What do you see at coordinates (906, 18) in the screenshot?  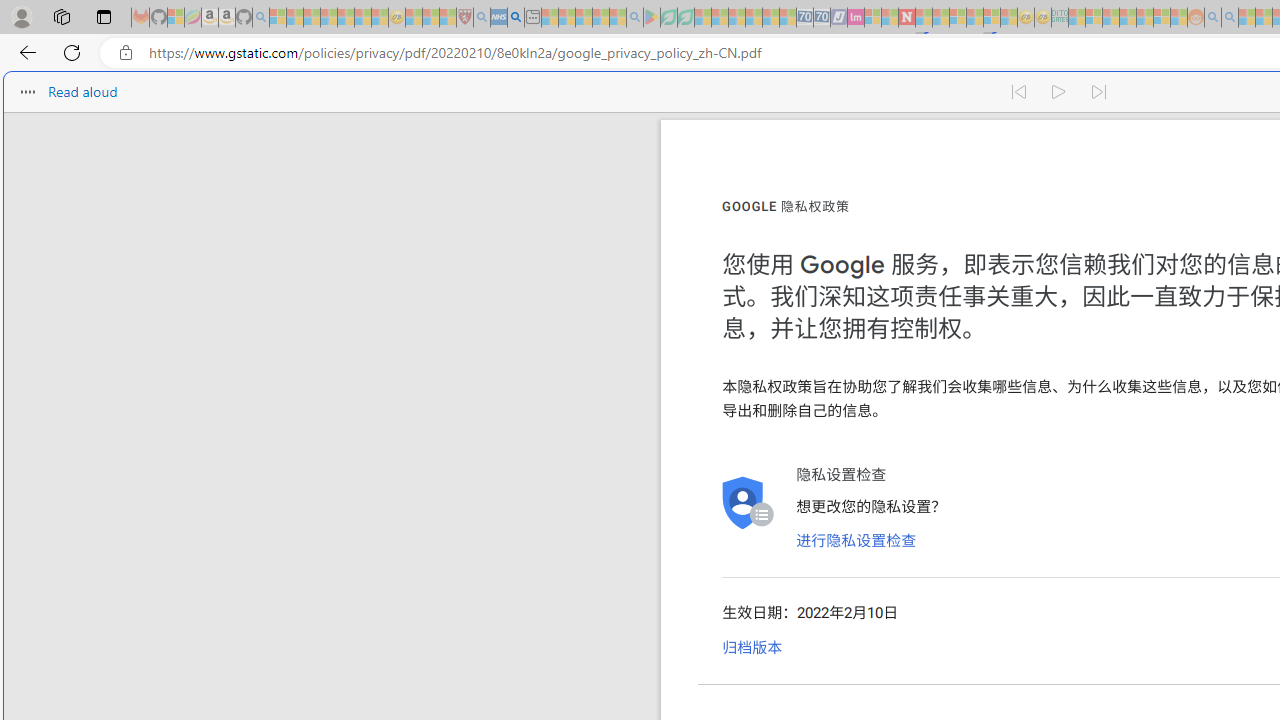 I see `Latest Politics News & Archive | Newsweek.com - Sleeping` at bounding box center [906, 18].